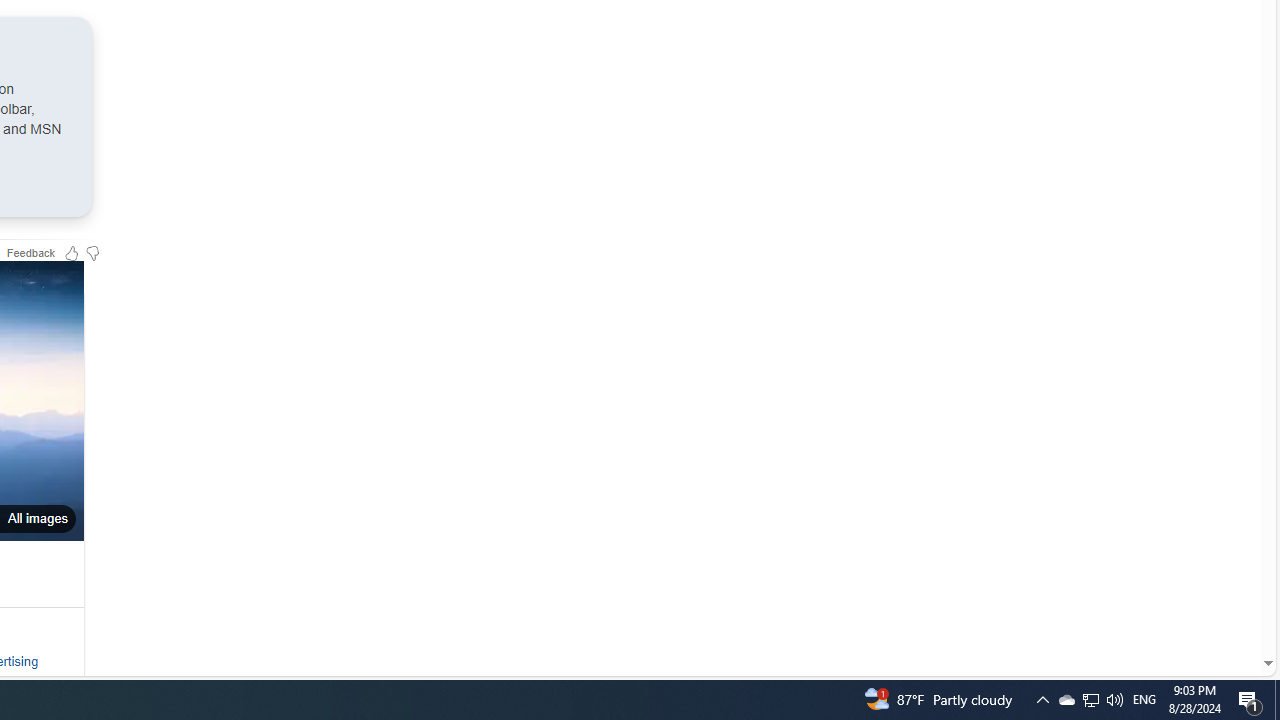  Describe the element at coordinates (1192, 603) in the screenshot. I see `AutomationID: mfa_root` at that location.